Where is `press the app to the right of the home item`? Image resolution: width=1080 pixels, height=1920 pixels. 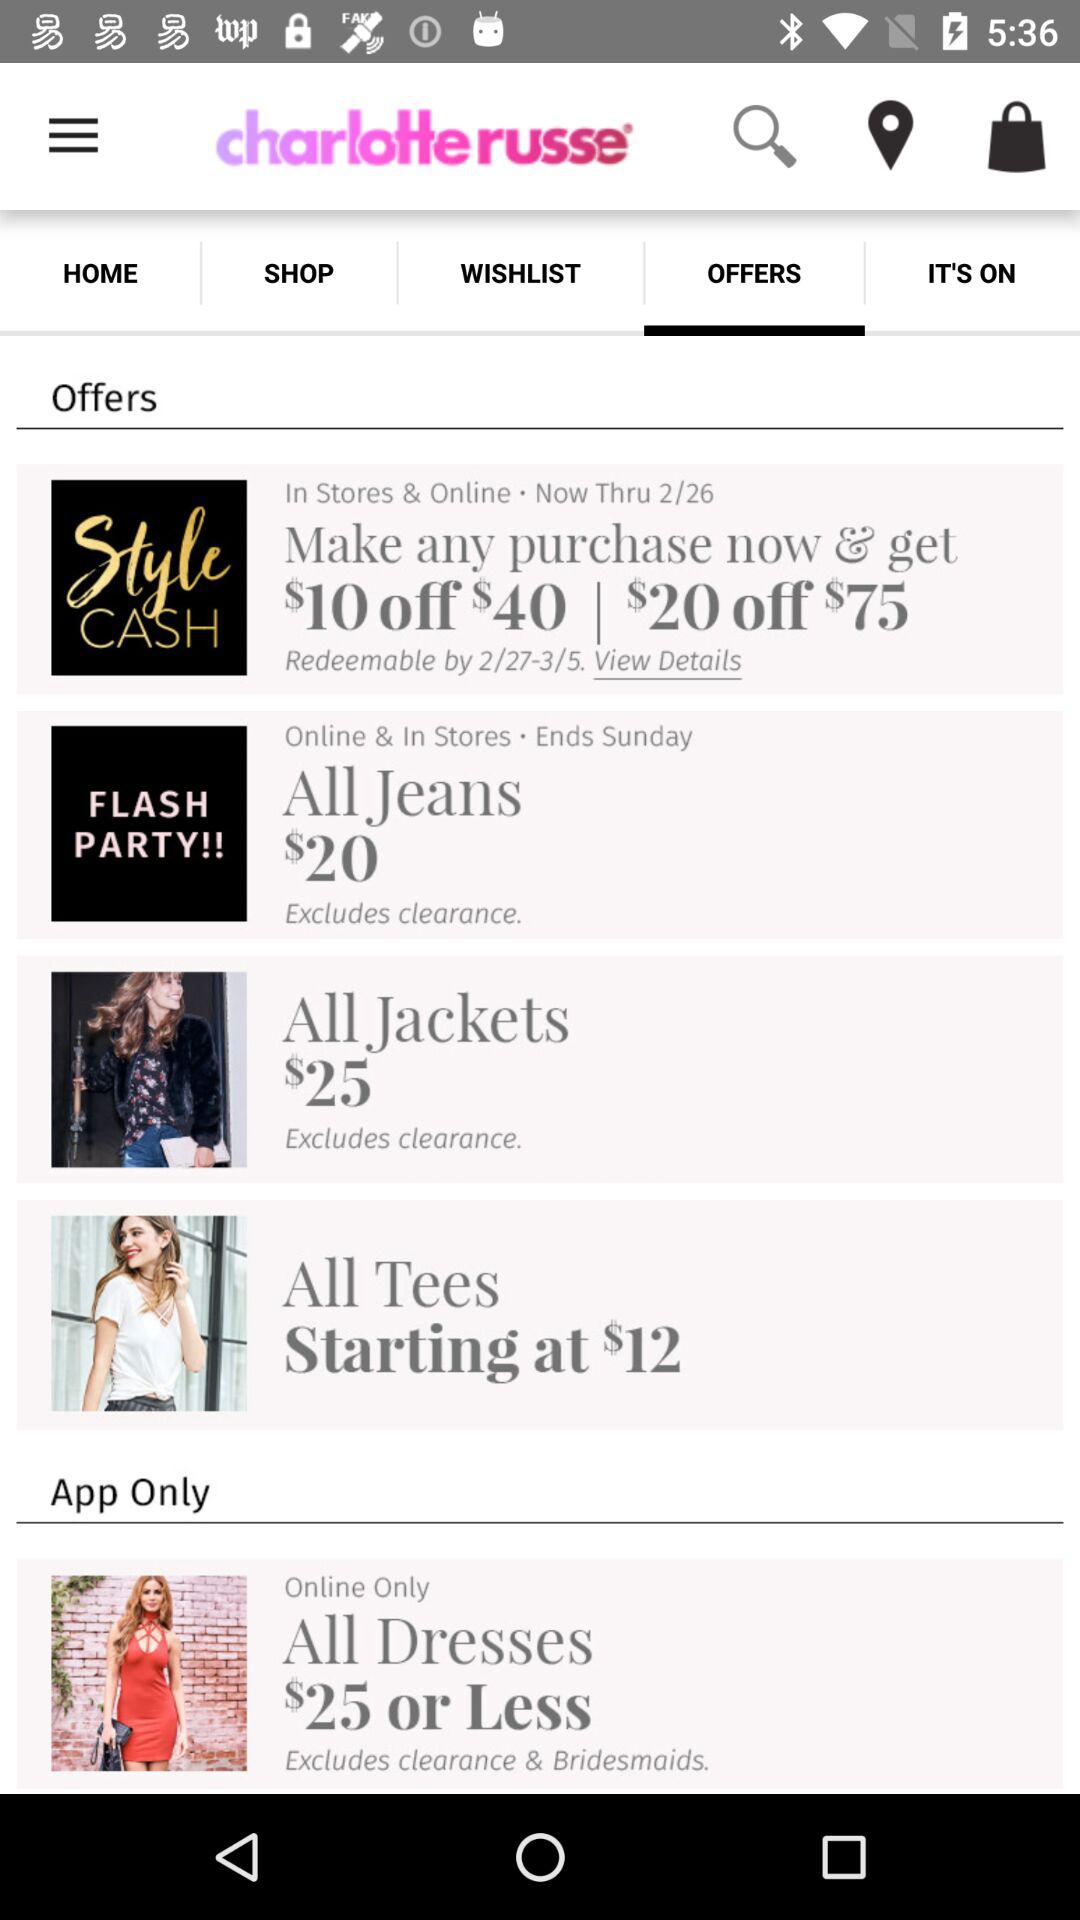 press the app to the right of the home item is located at coordinates (298, 272).